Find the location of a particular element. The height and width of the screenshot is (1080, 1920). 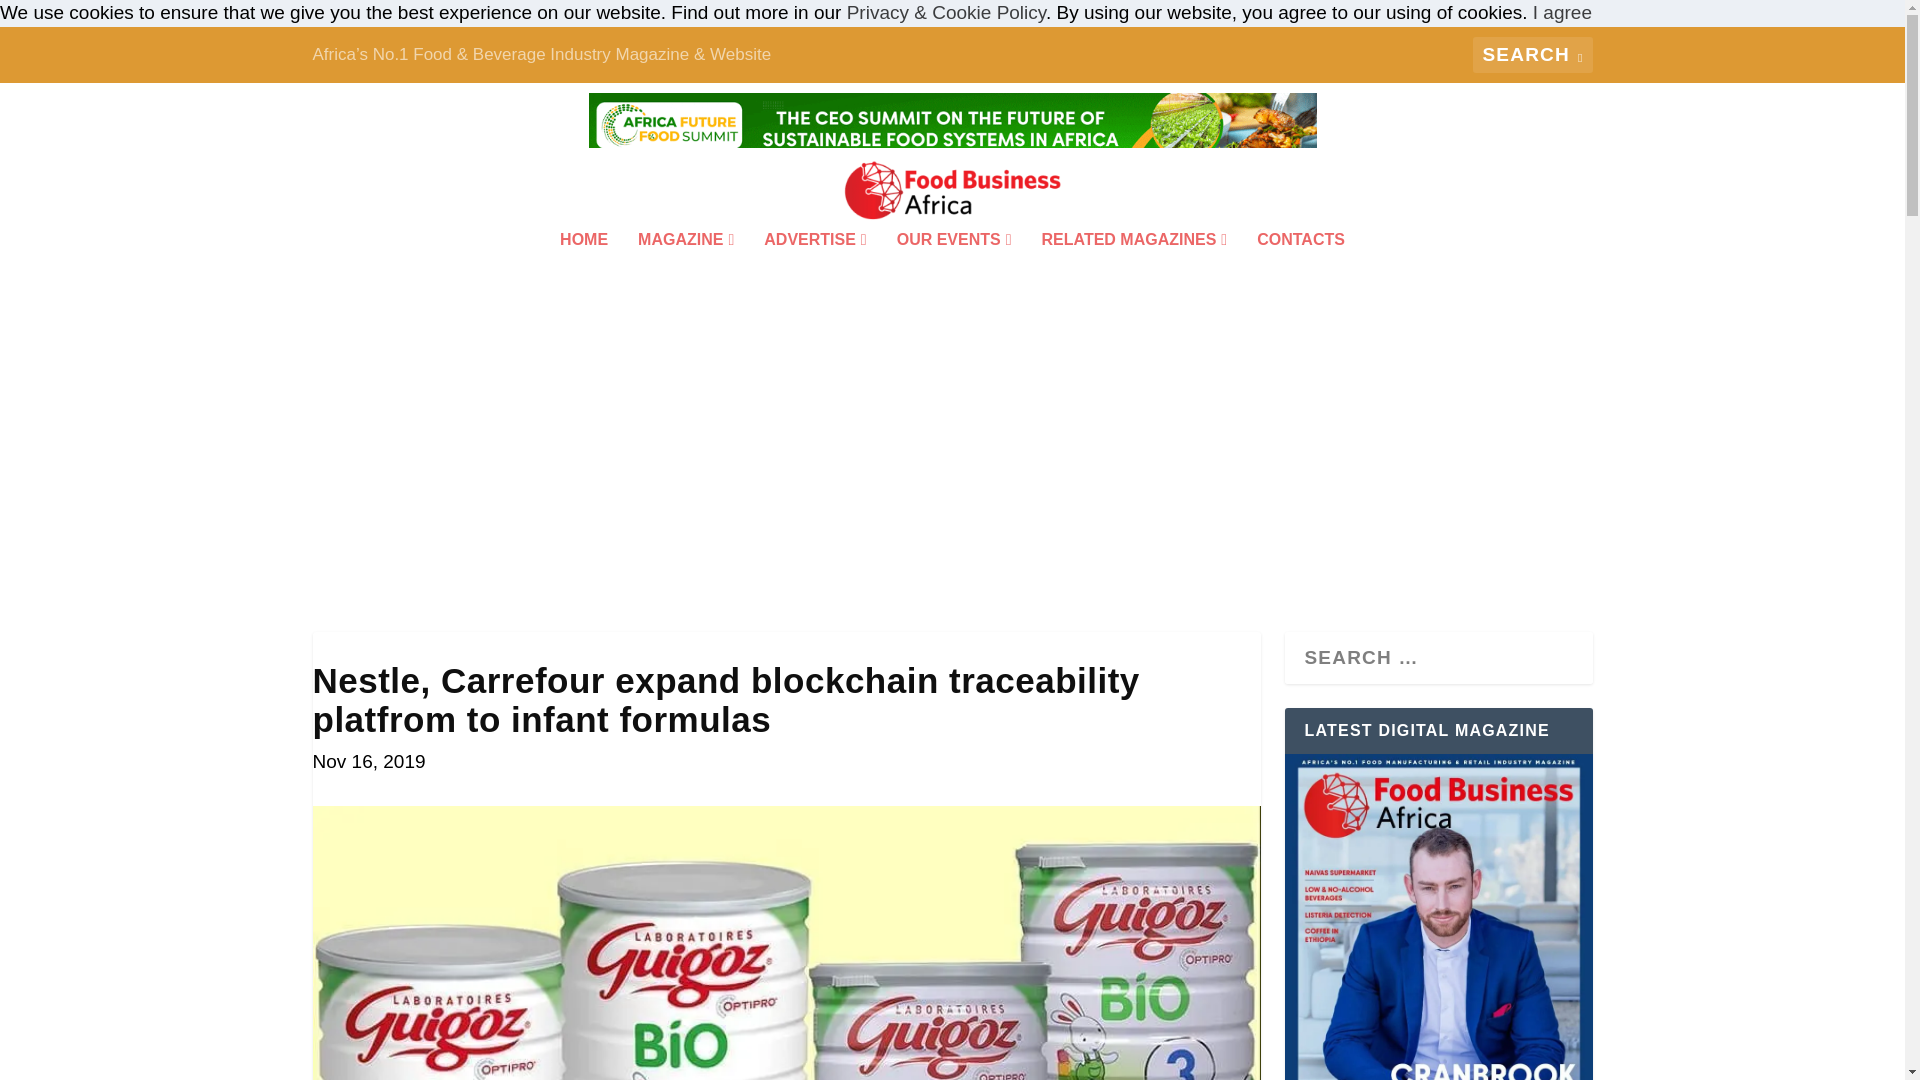

I agree is located at coordinates (1562, 12).